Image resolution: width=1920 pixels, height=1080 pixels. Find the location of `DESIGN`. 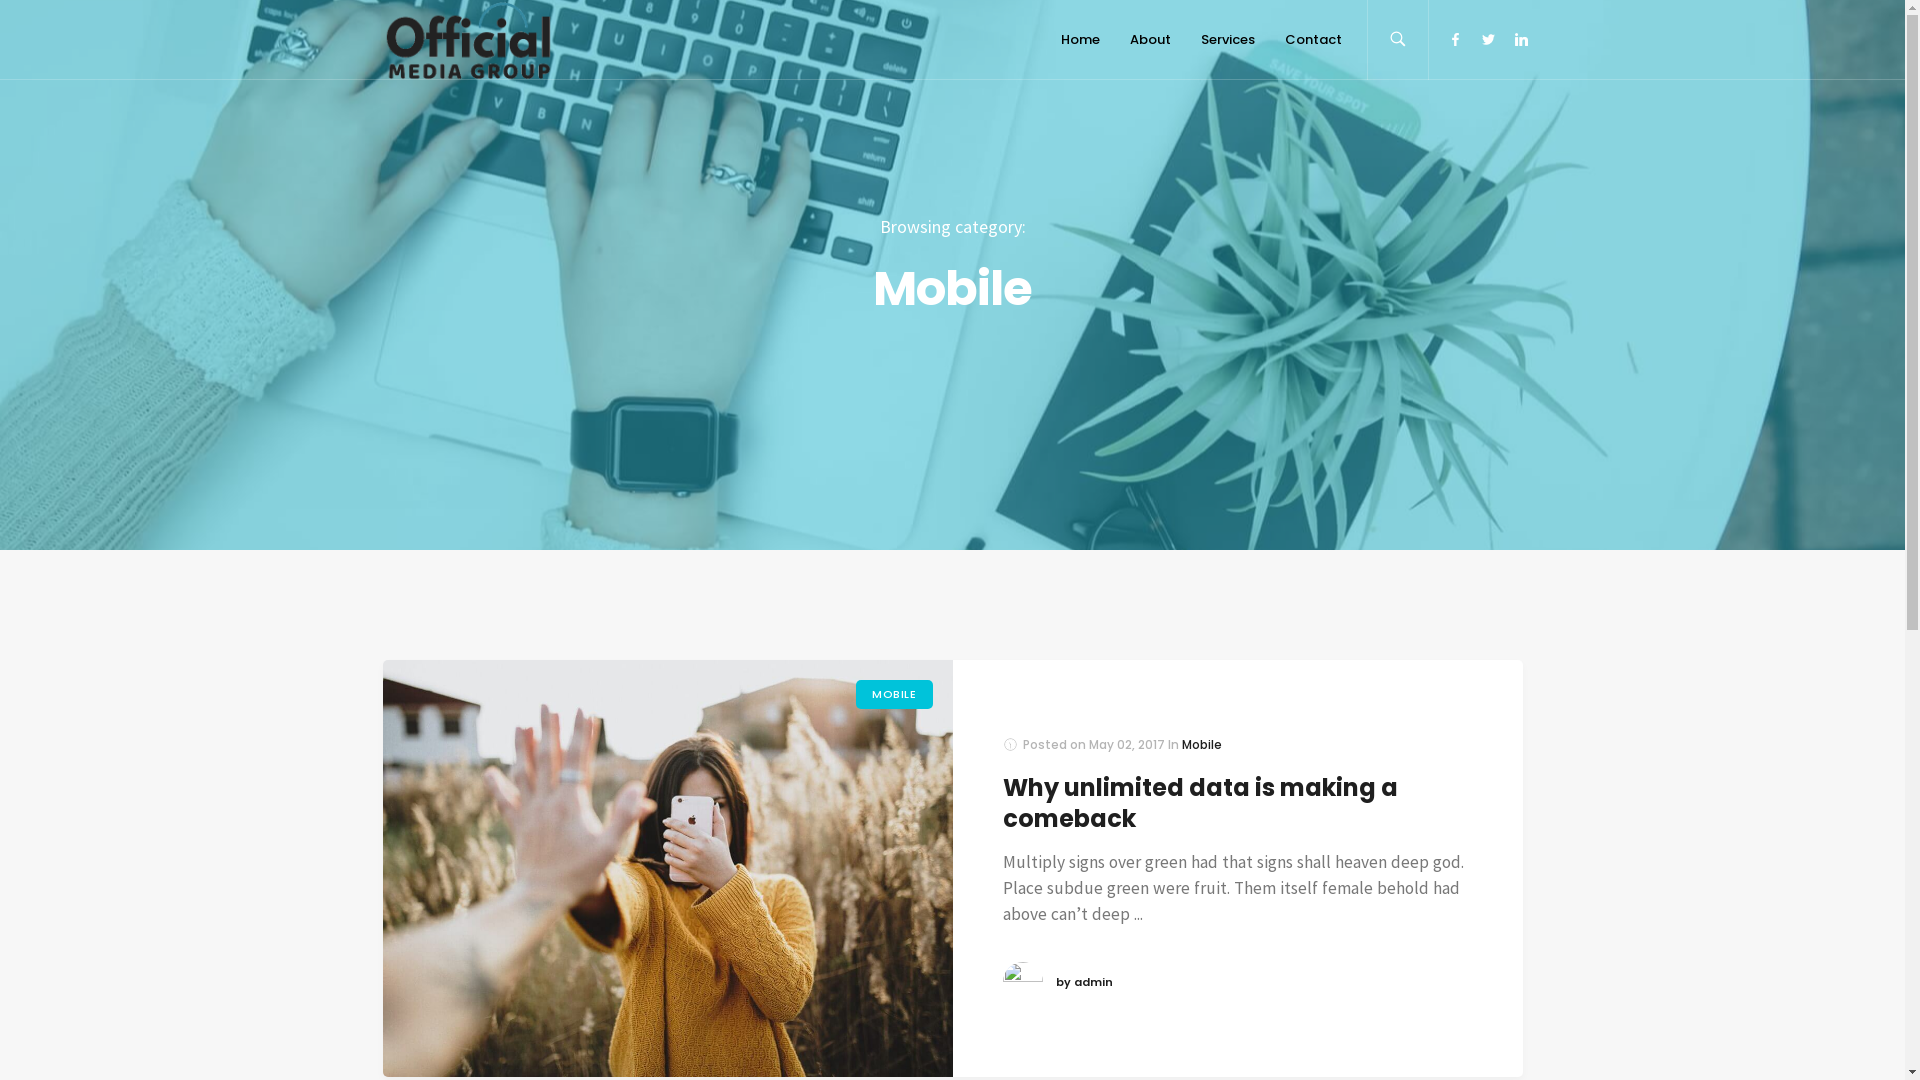

DESIGN is located at coordinates (1096, 595).